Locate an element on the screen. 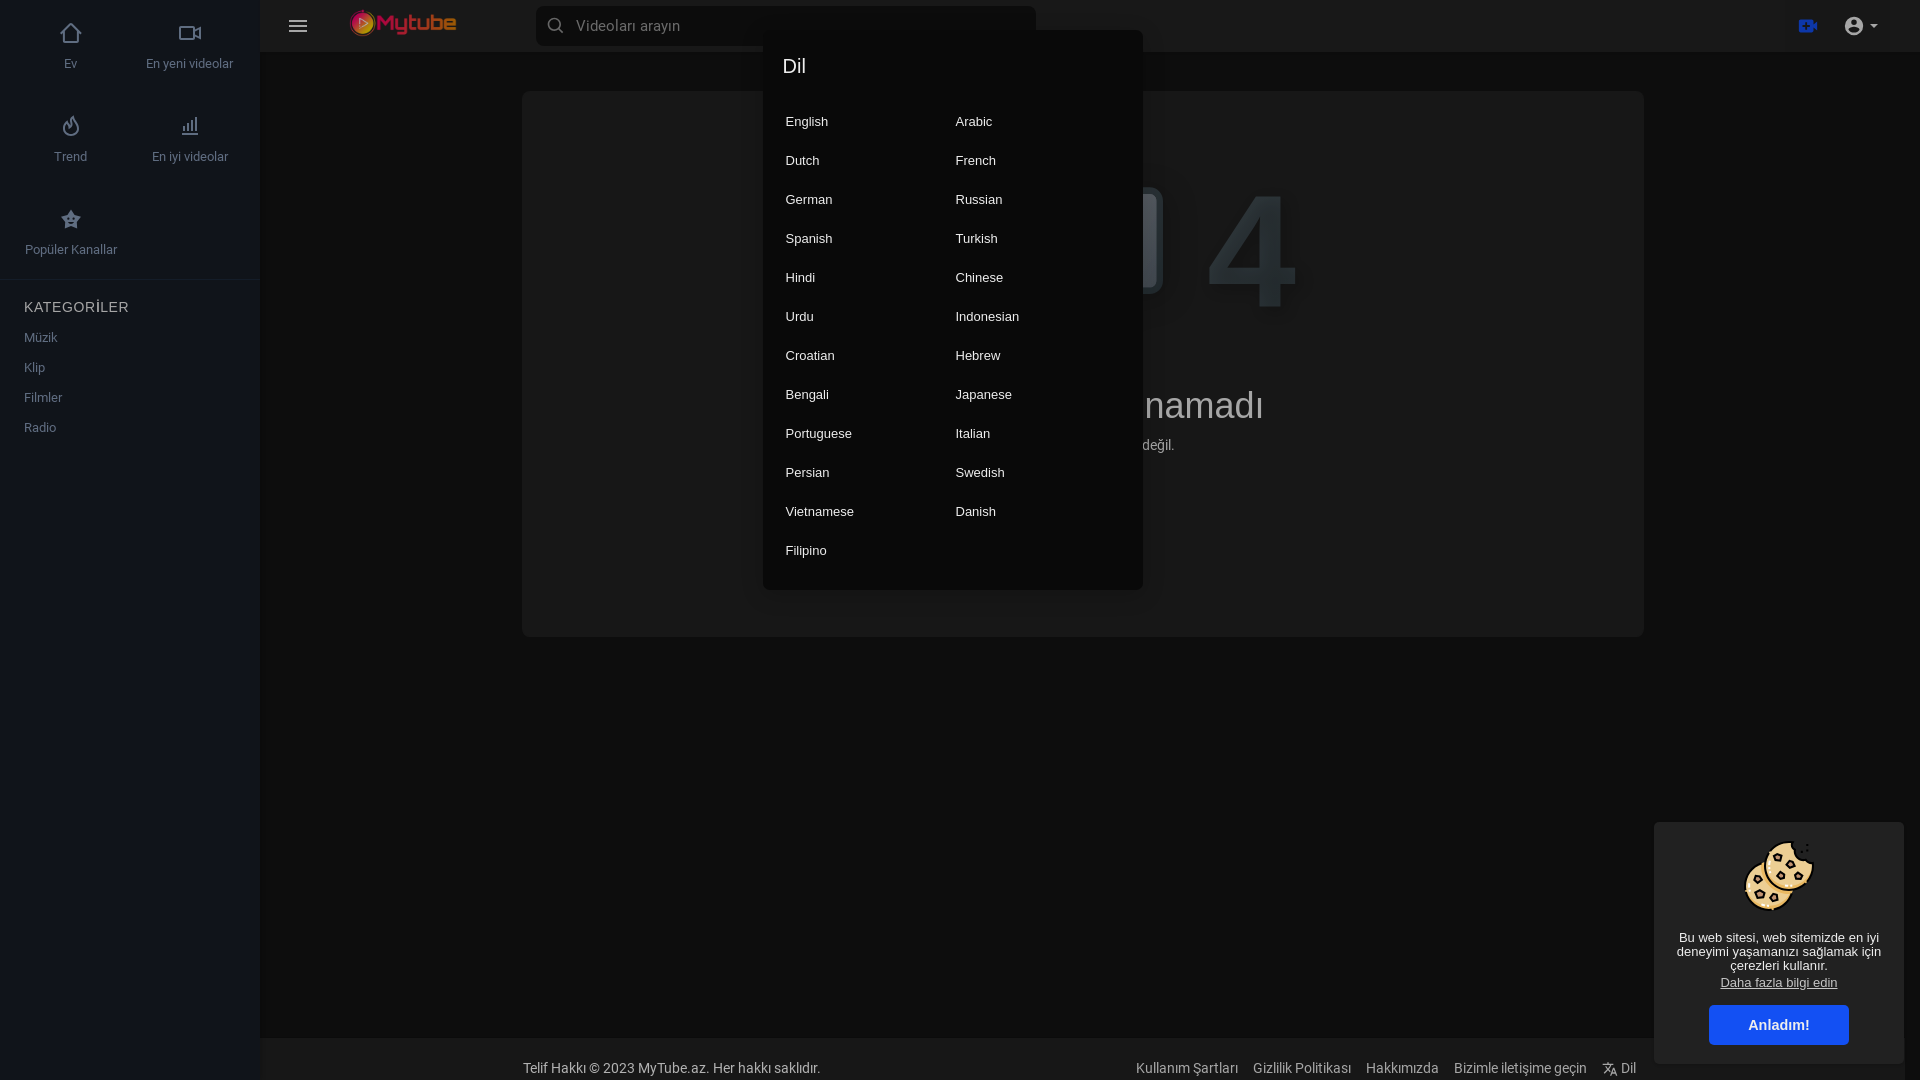  Hebrew is located at coordinates (1038, 356).